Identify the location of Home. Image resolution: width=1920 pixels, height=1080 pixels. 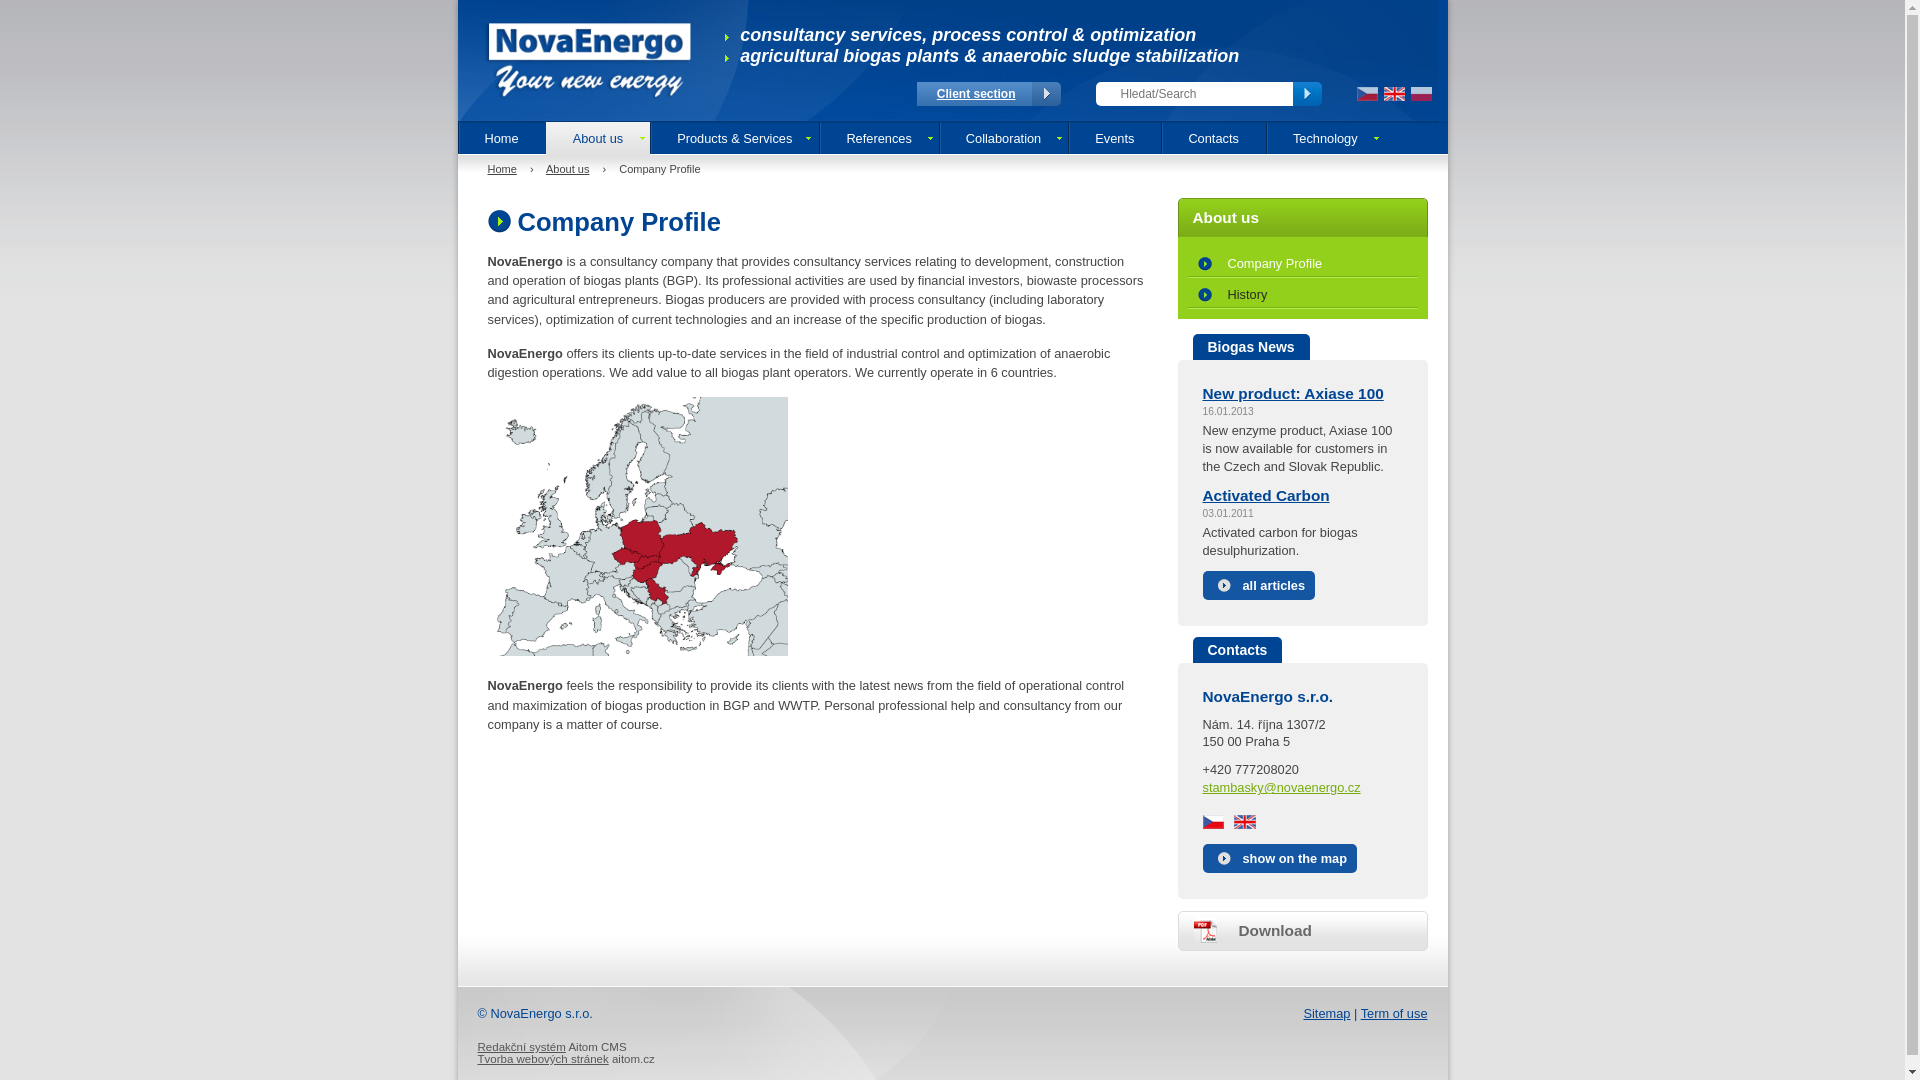
(502, 168).